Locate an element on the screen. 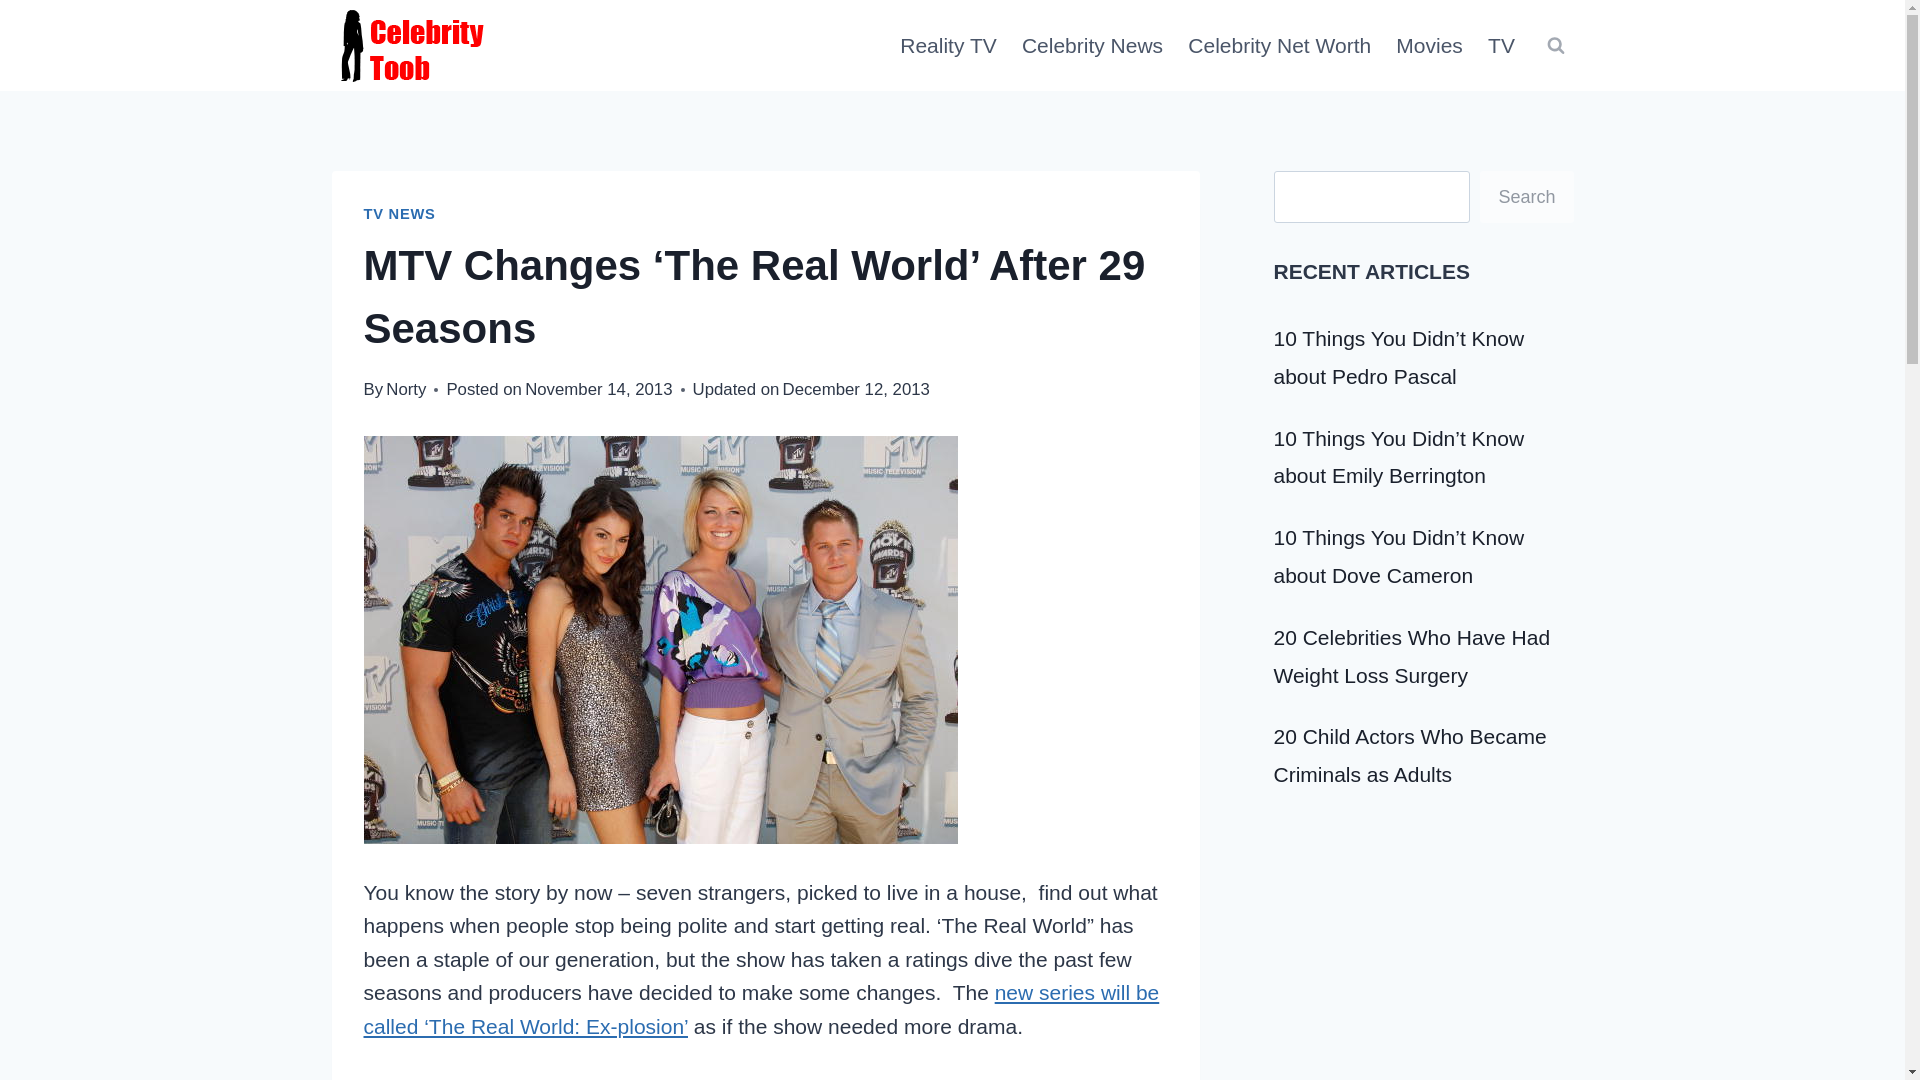 Image resolution: width=1920 pixels, height=1080 pixels. TV NEWS is located at coordinates (400, 214).